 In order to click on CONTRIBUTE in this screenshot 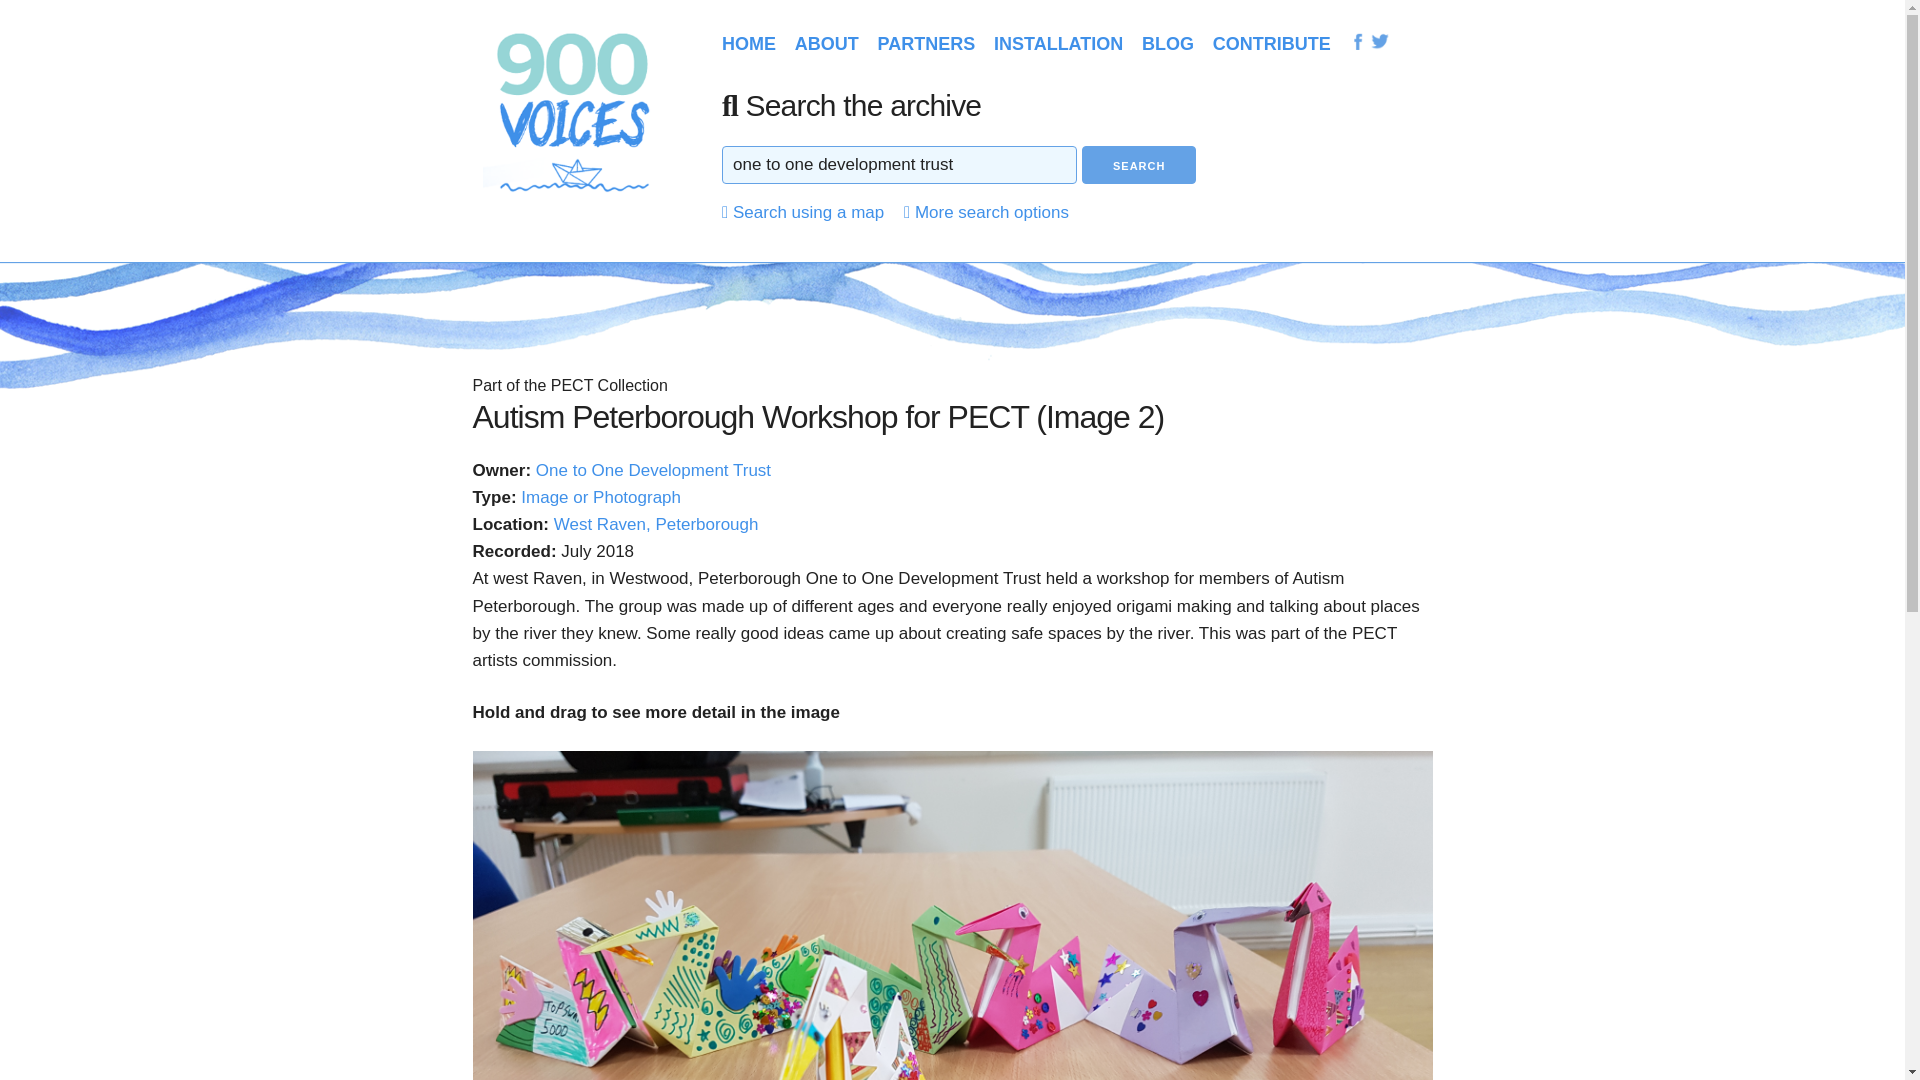, I will do `click(1272, 44)`.